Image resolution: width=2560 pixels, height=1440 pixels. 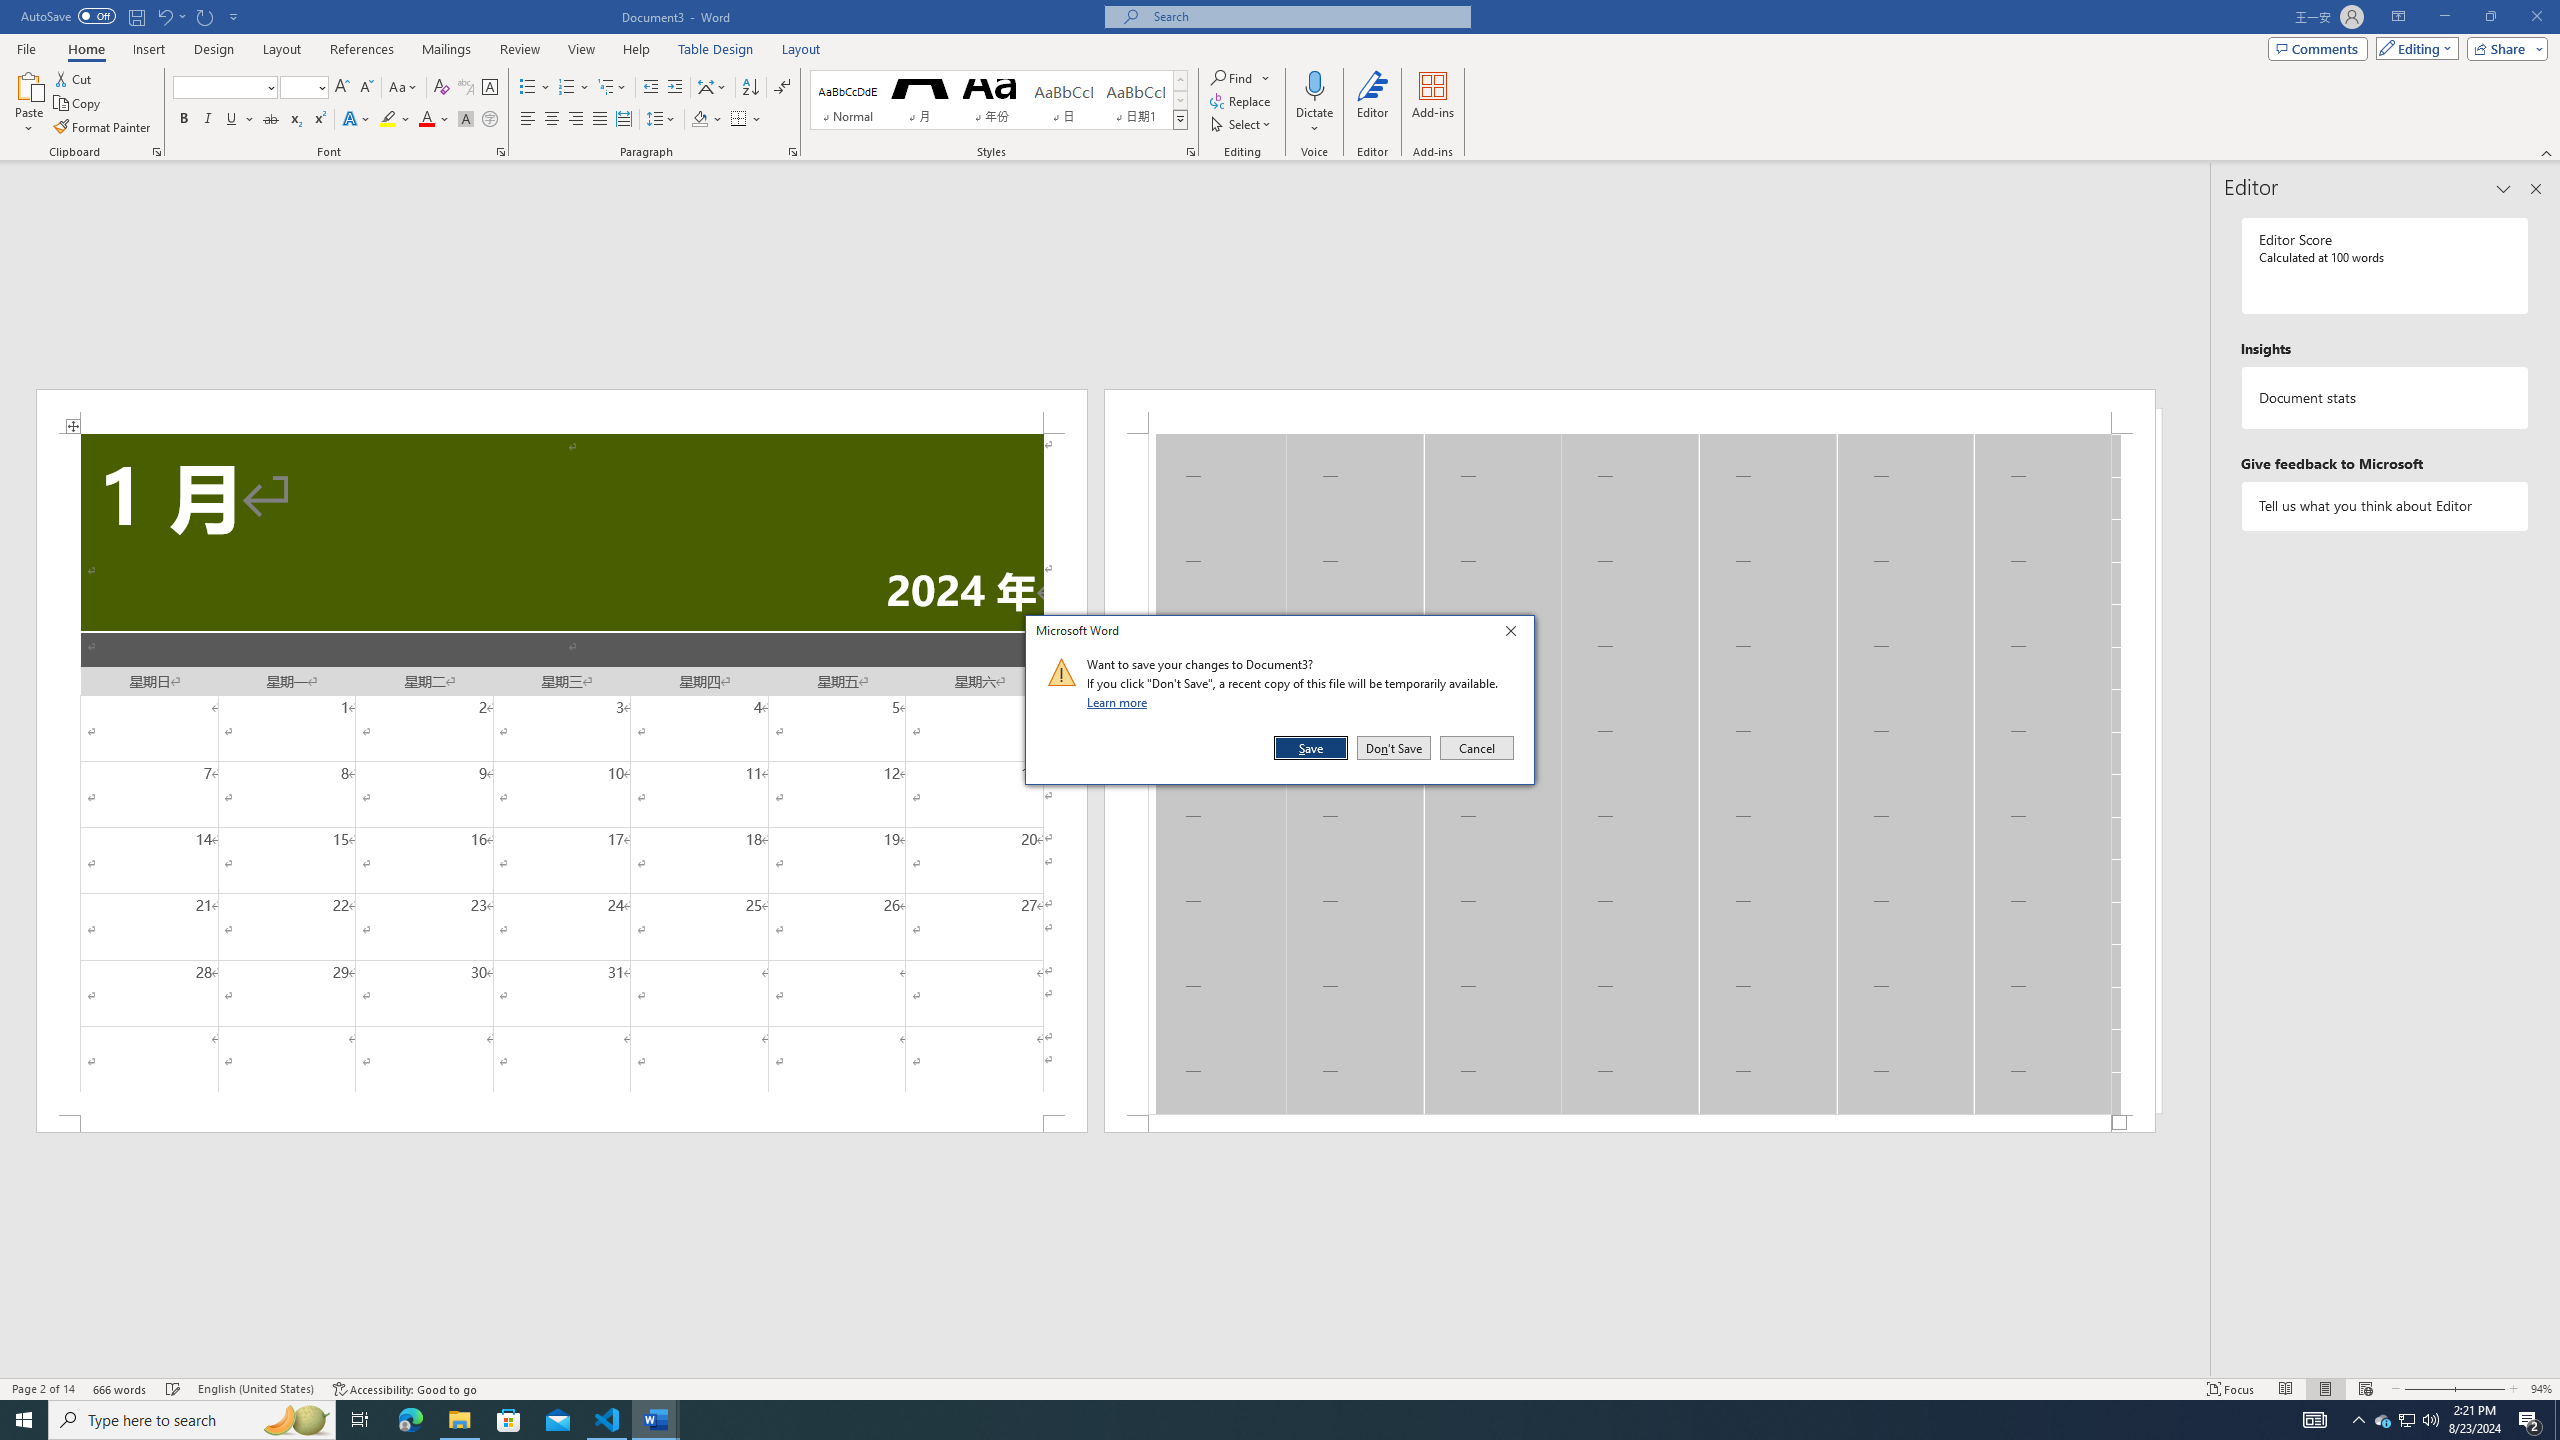 What do you see at coordinates (122, 1389) in the screenshot?
I see `Word Count 666 words` at bounding box center [122, 1389].